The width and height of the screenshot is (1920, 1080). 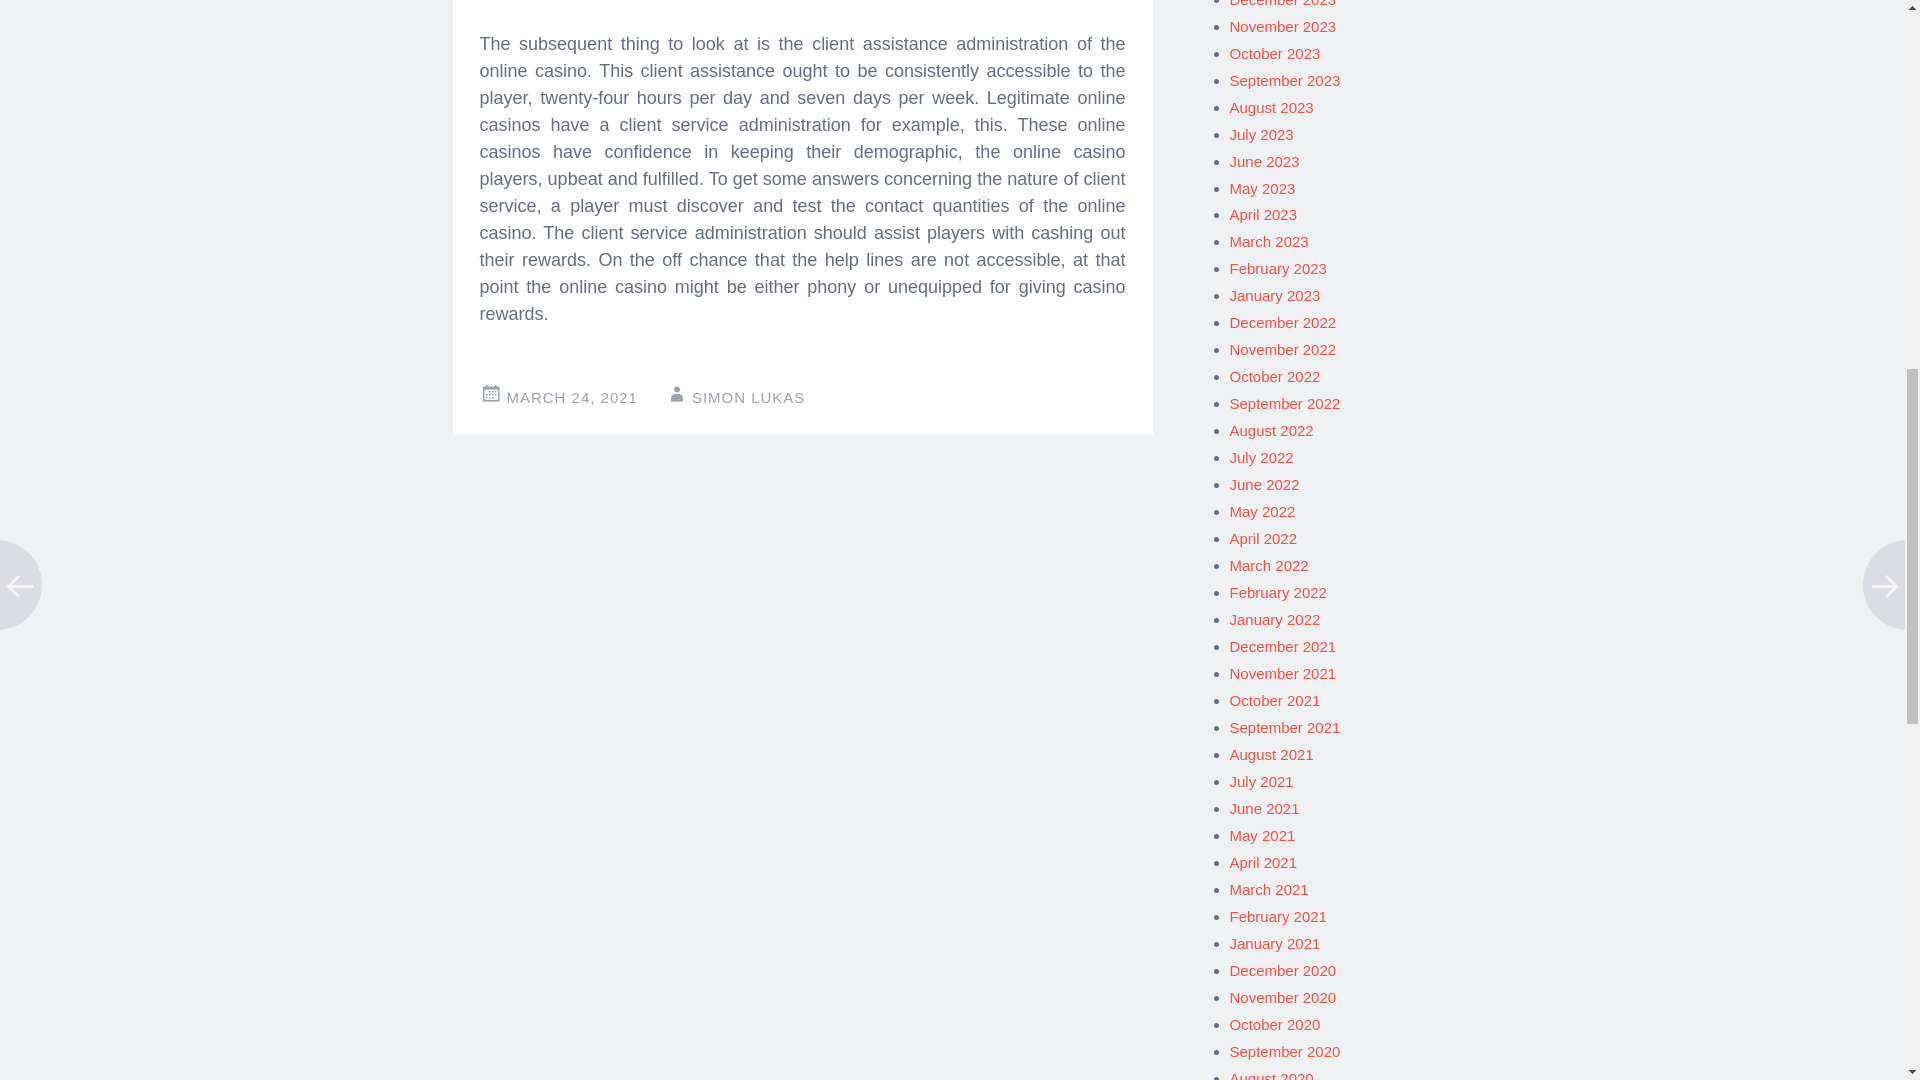 What do you see at coordinates (572, 397) in the screenshot?
I see `MARCH 24, 2021` at bounding box center [572, 397].